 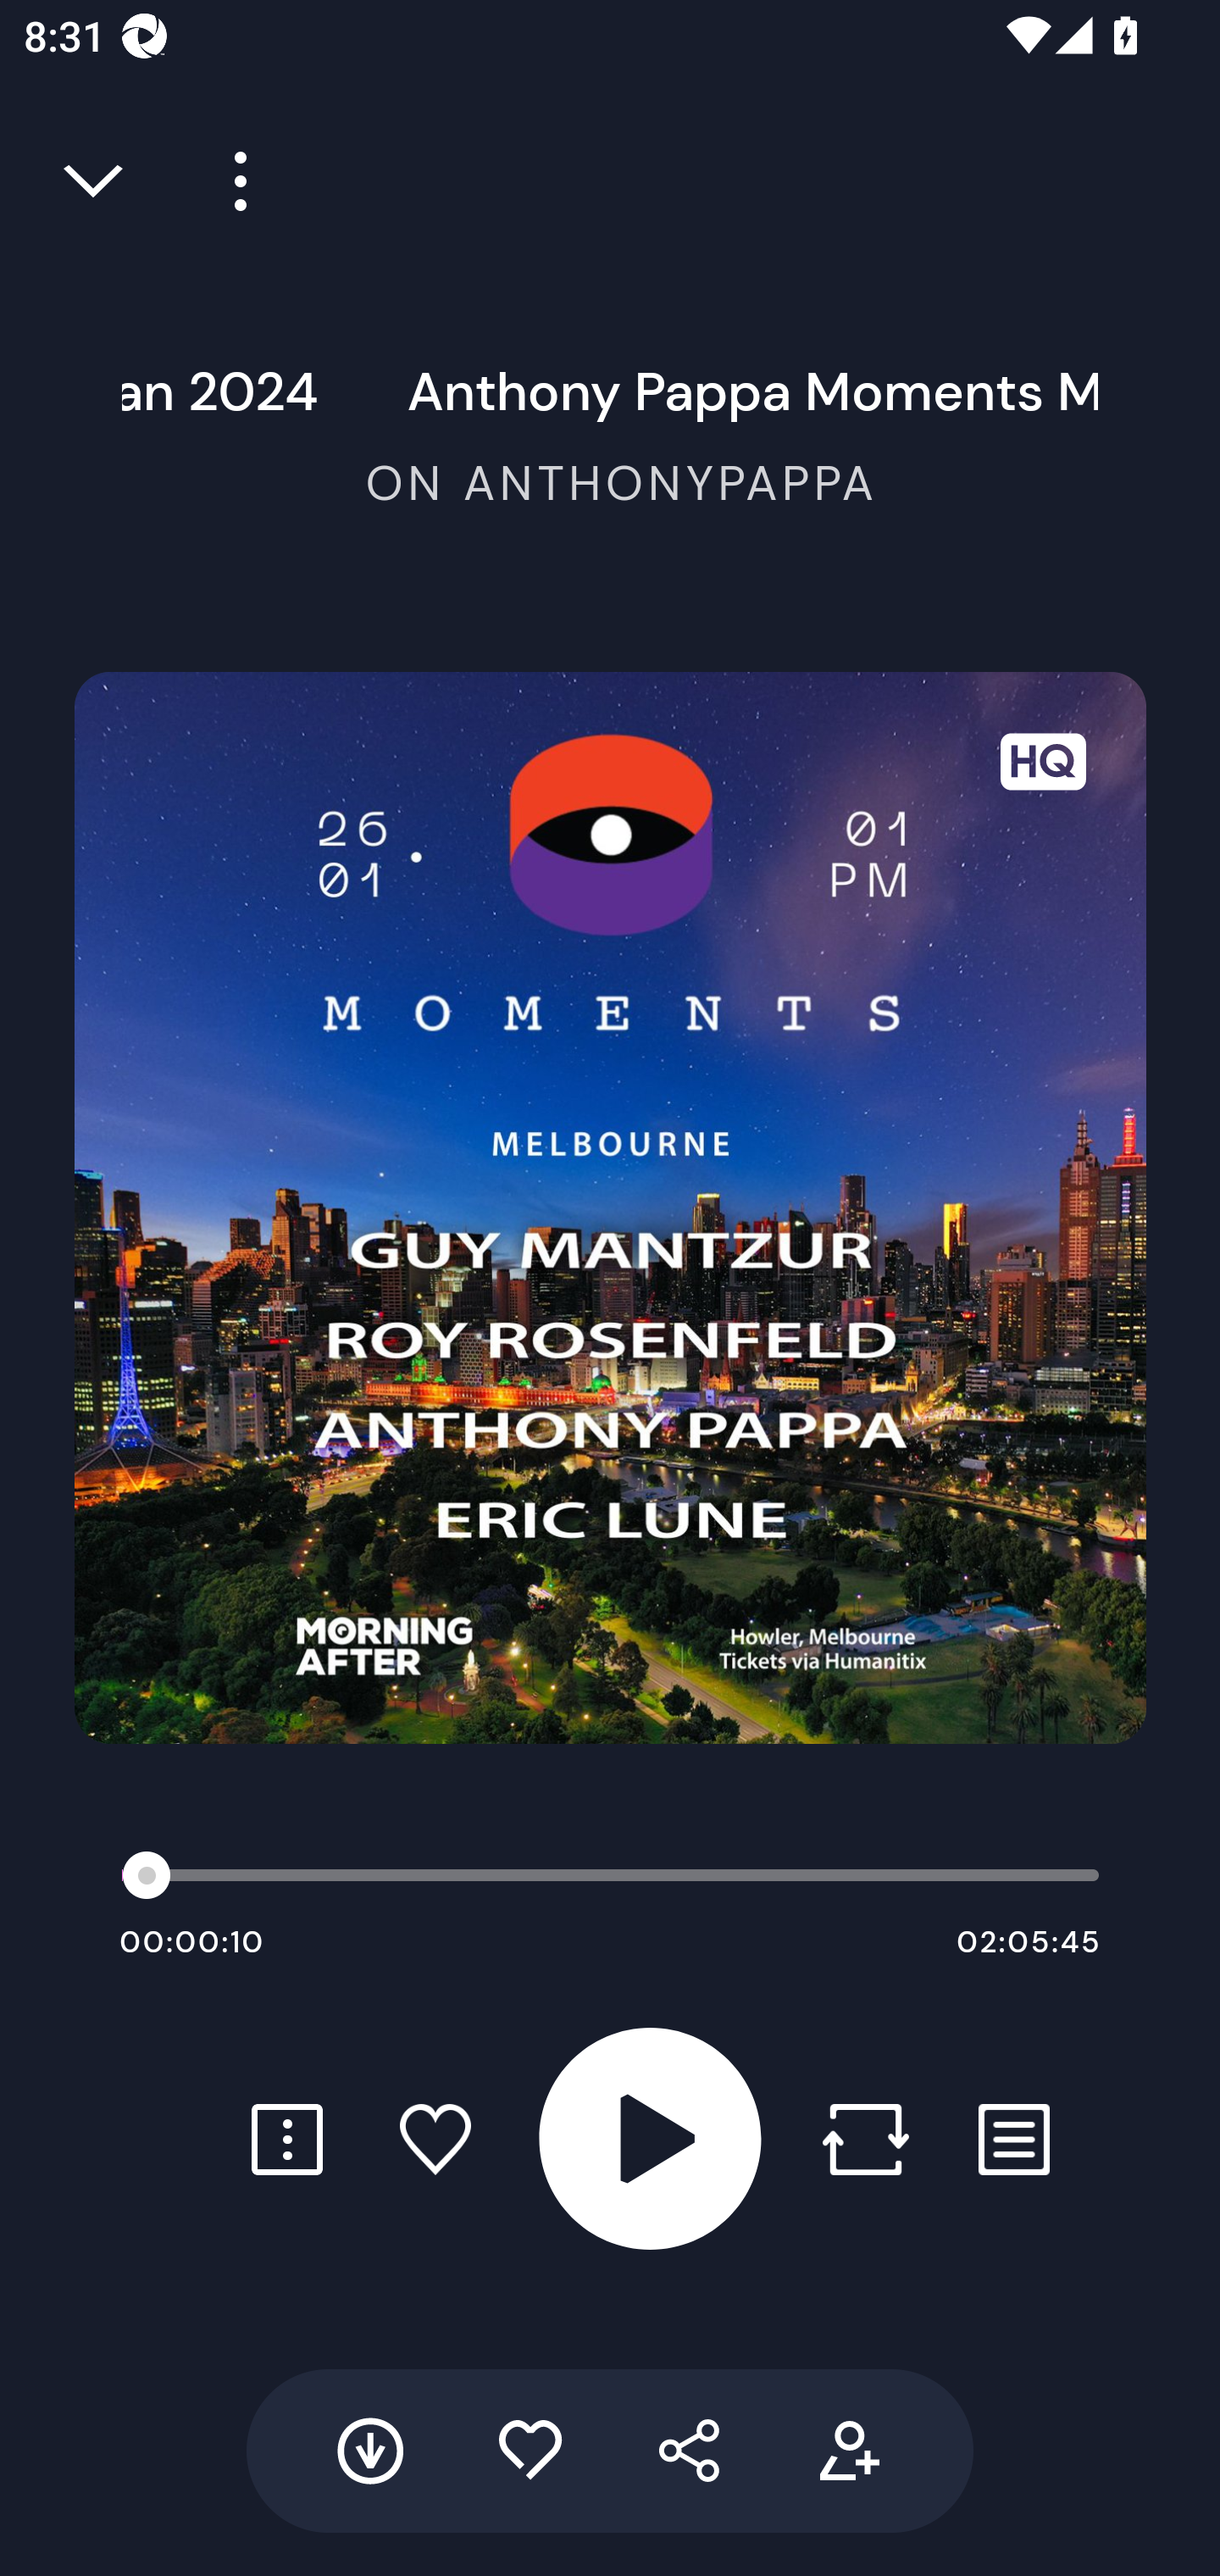 I want to click on Repost button, so click(x=865, y=2139).